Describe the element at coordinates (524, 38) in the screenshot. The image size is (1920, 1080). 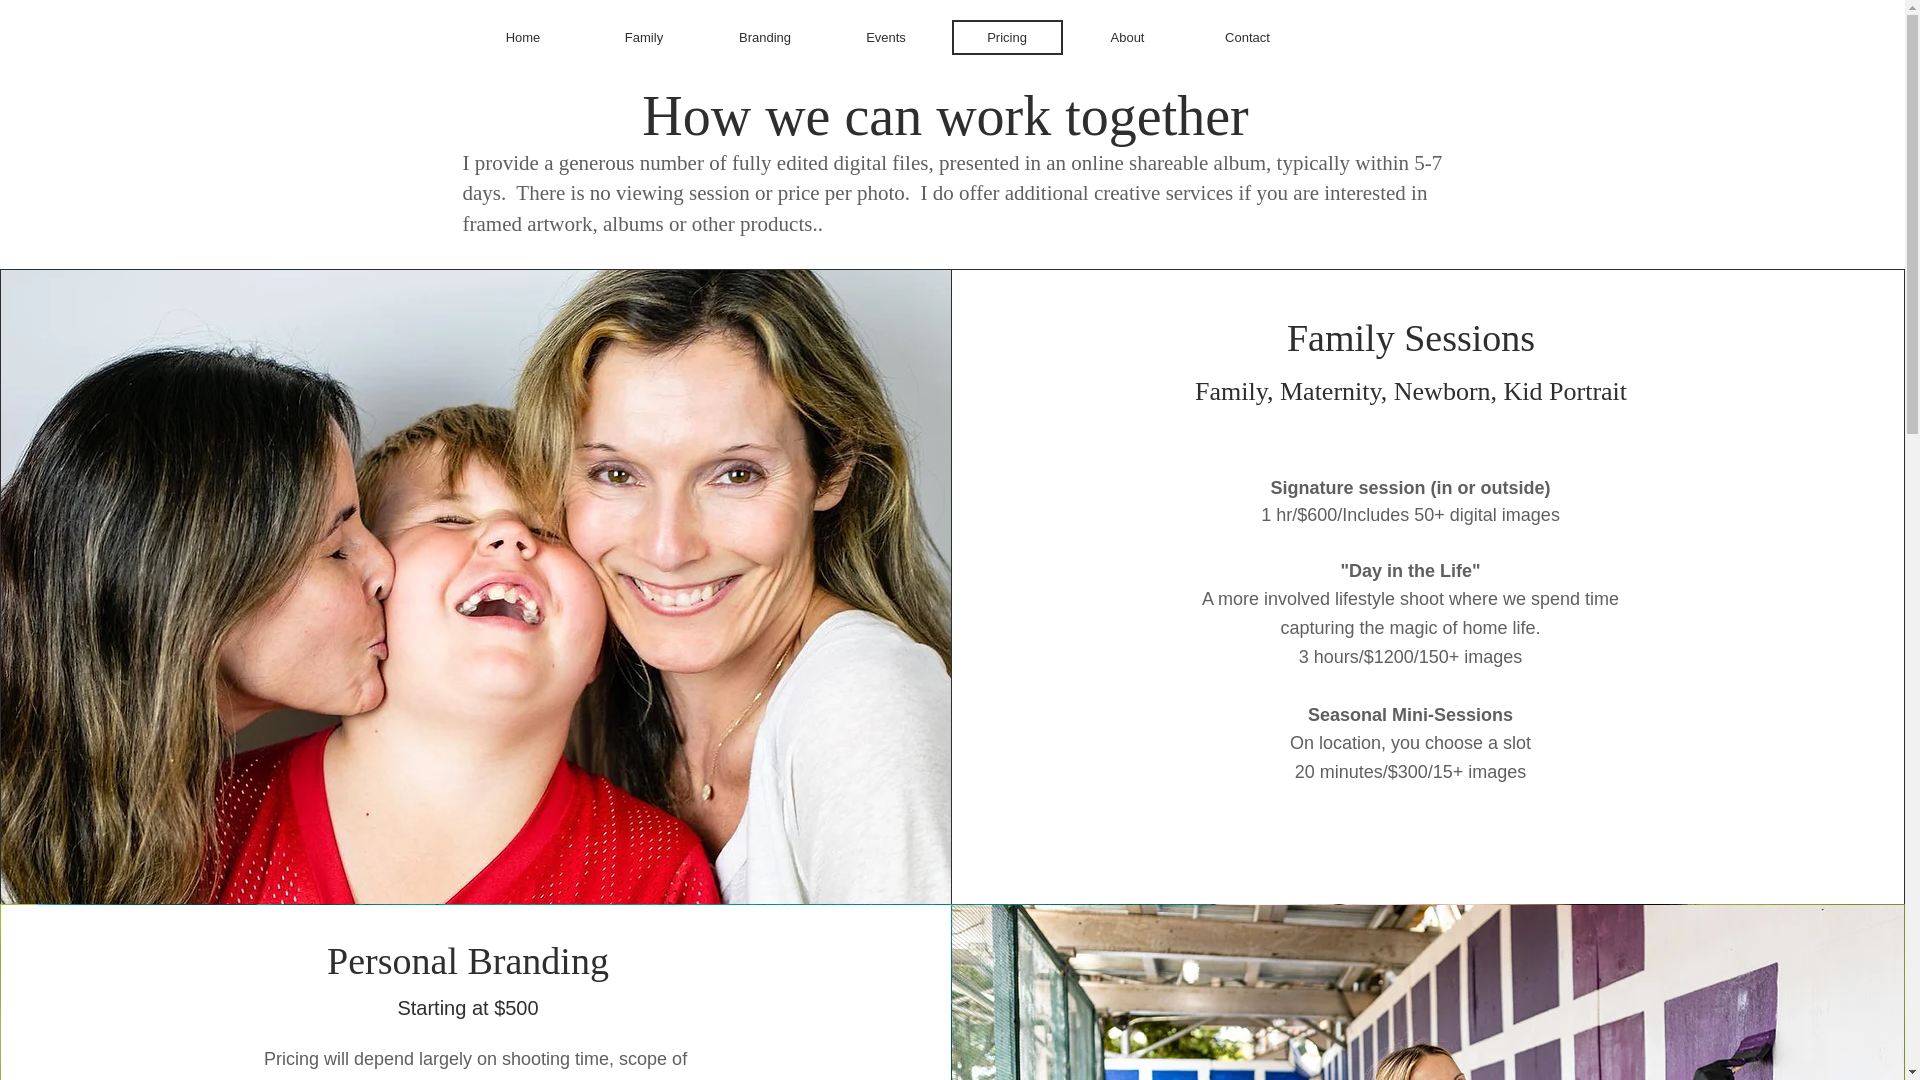
I see `Home` at that location.